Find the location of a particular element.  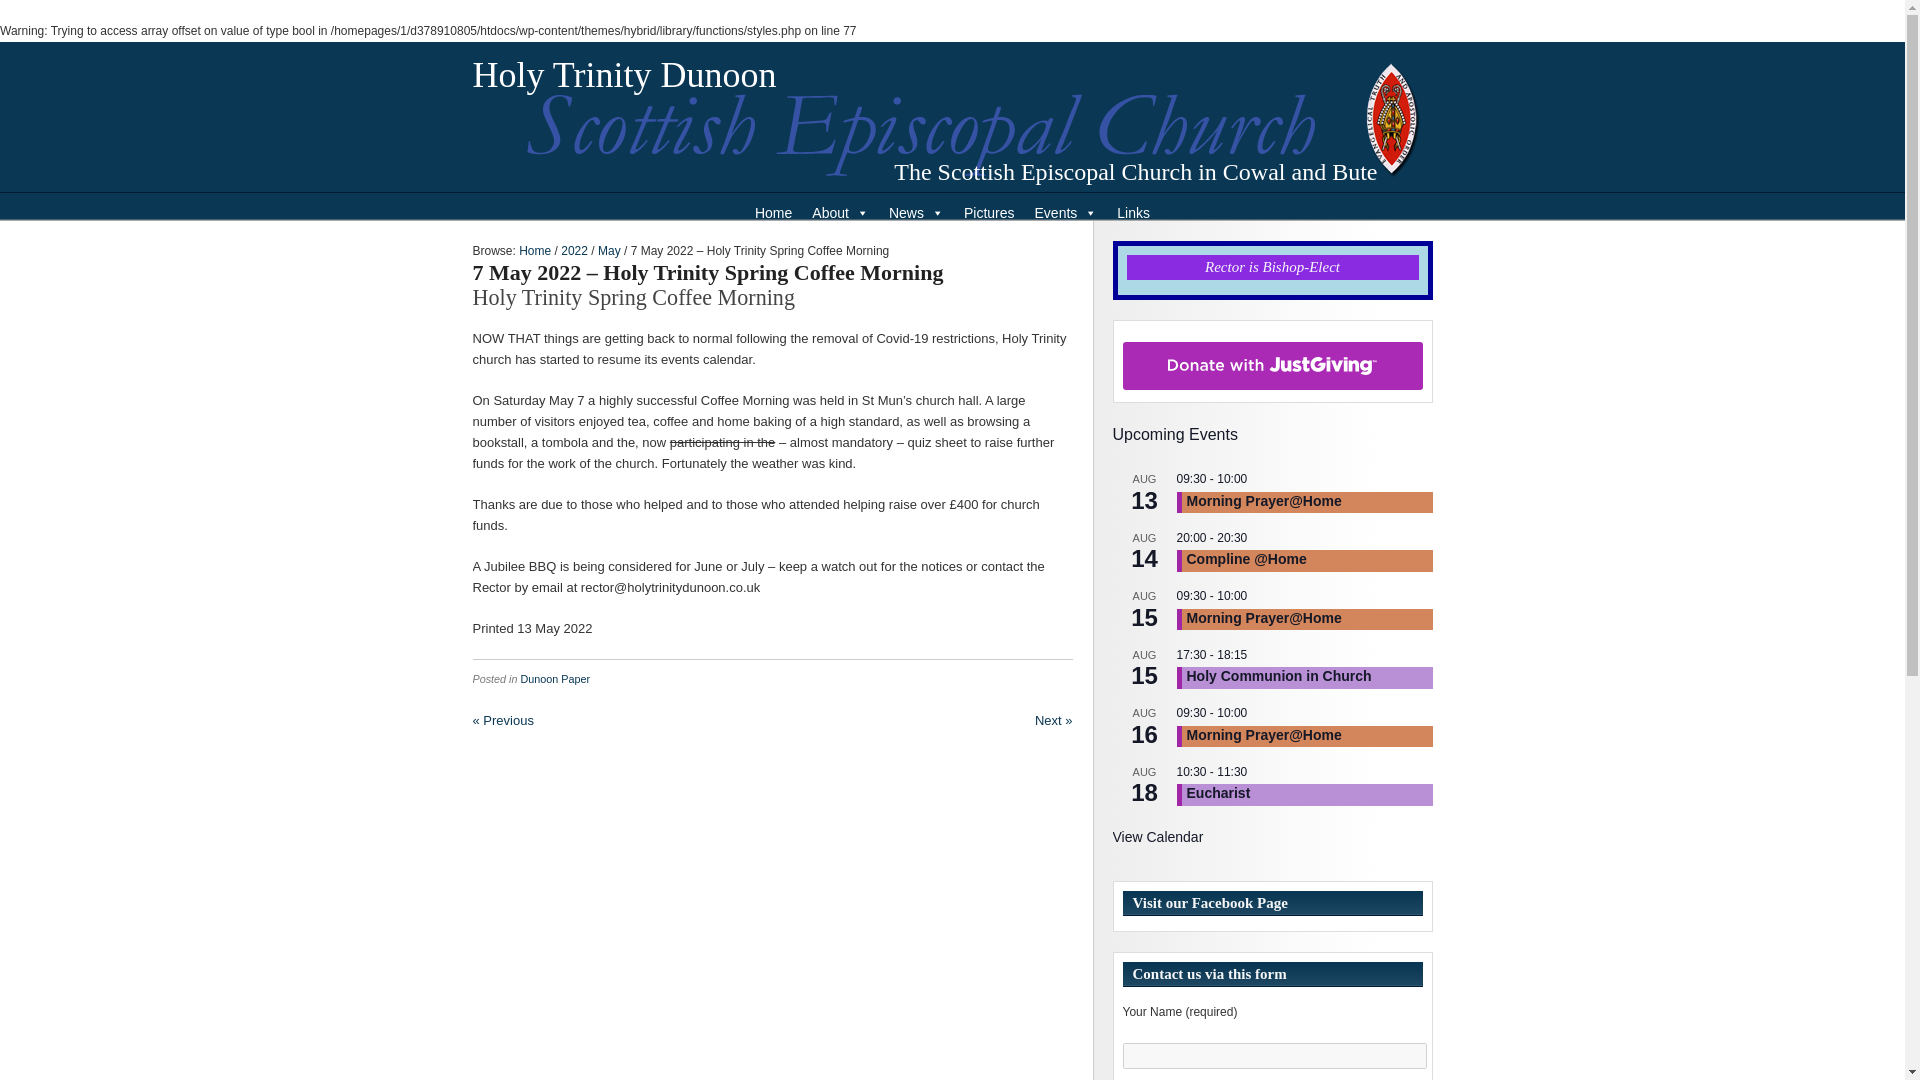

Holy Communion in Church is located at coordinates (1278, 676).